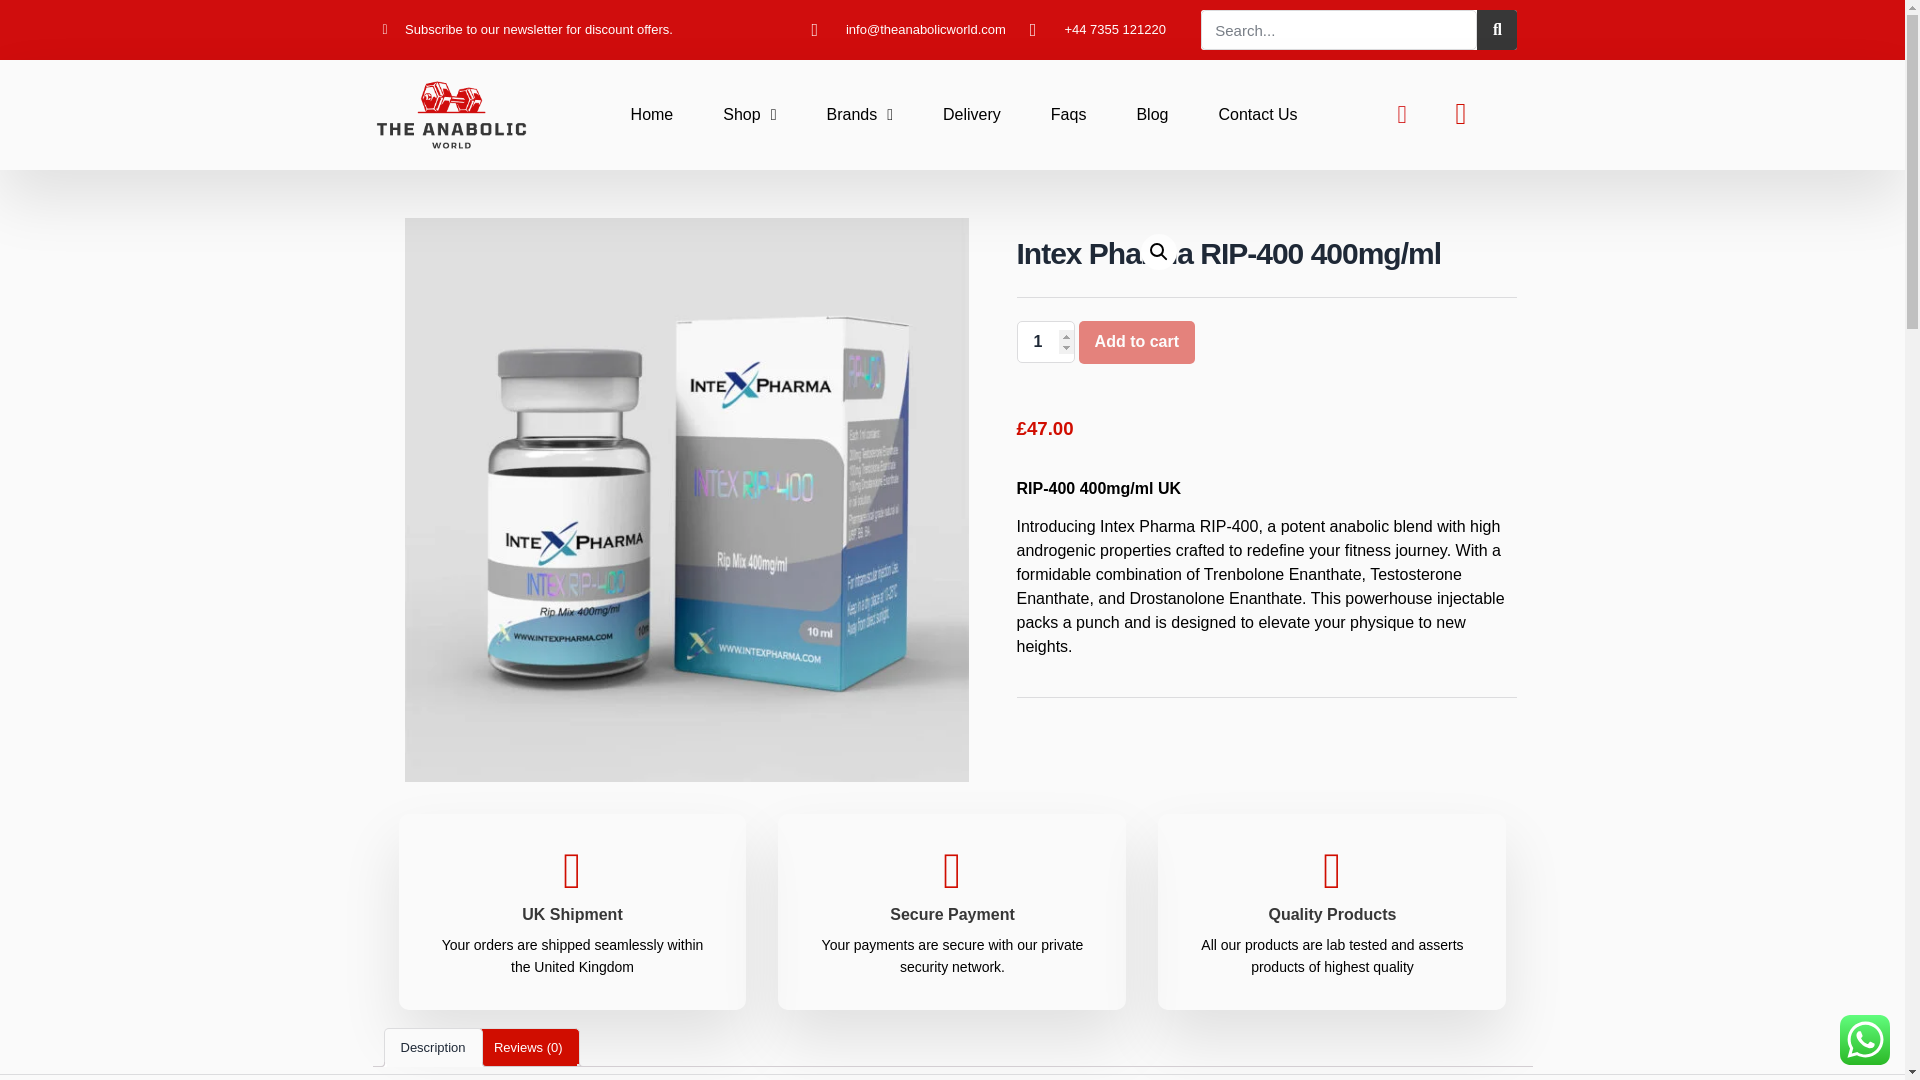 This screenshot has width=1920, height=1080. I want to click on Contact Us, so click(1257, 114).